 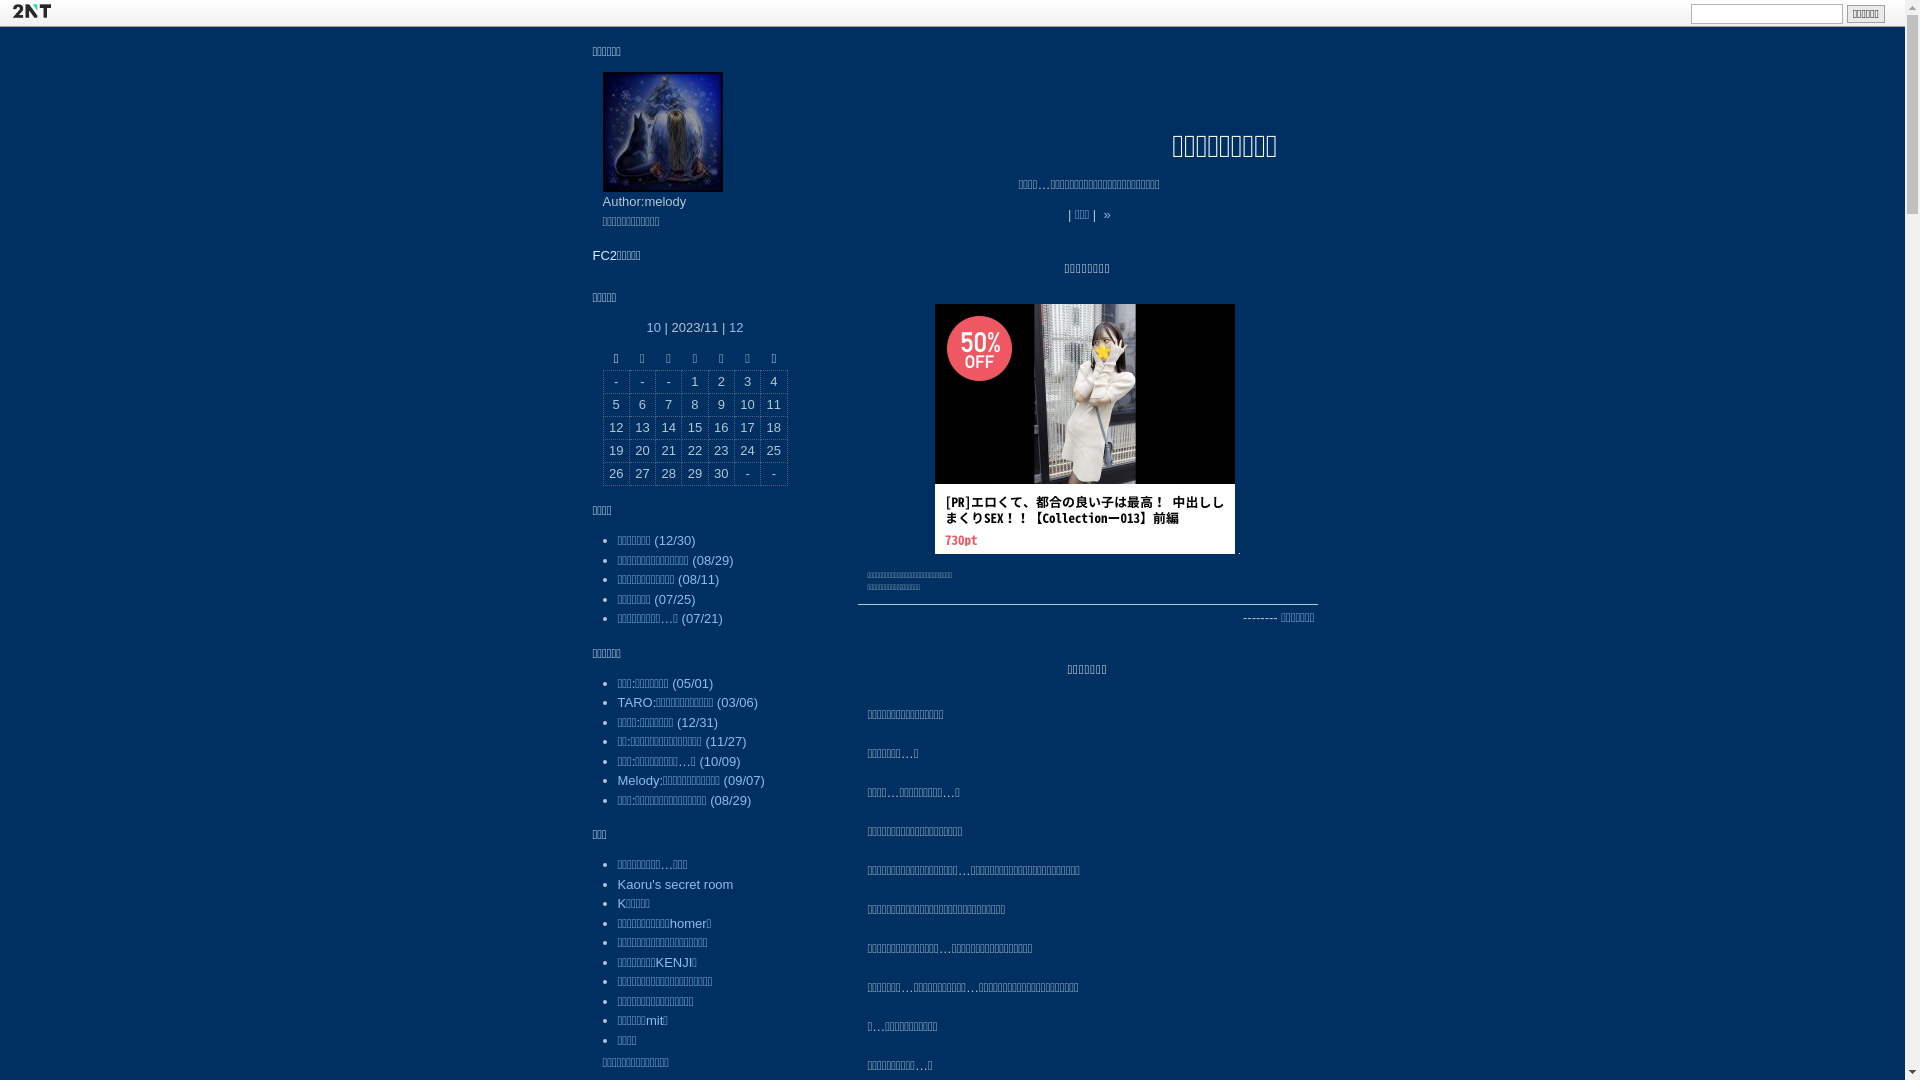 What do you see at coordinates (676, 884) in the screenshot?
I see `Kaoru's secret room` at bounding box center [676, 884].